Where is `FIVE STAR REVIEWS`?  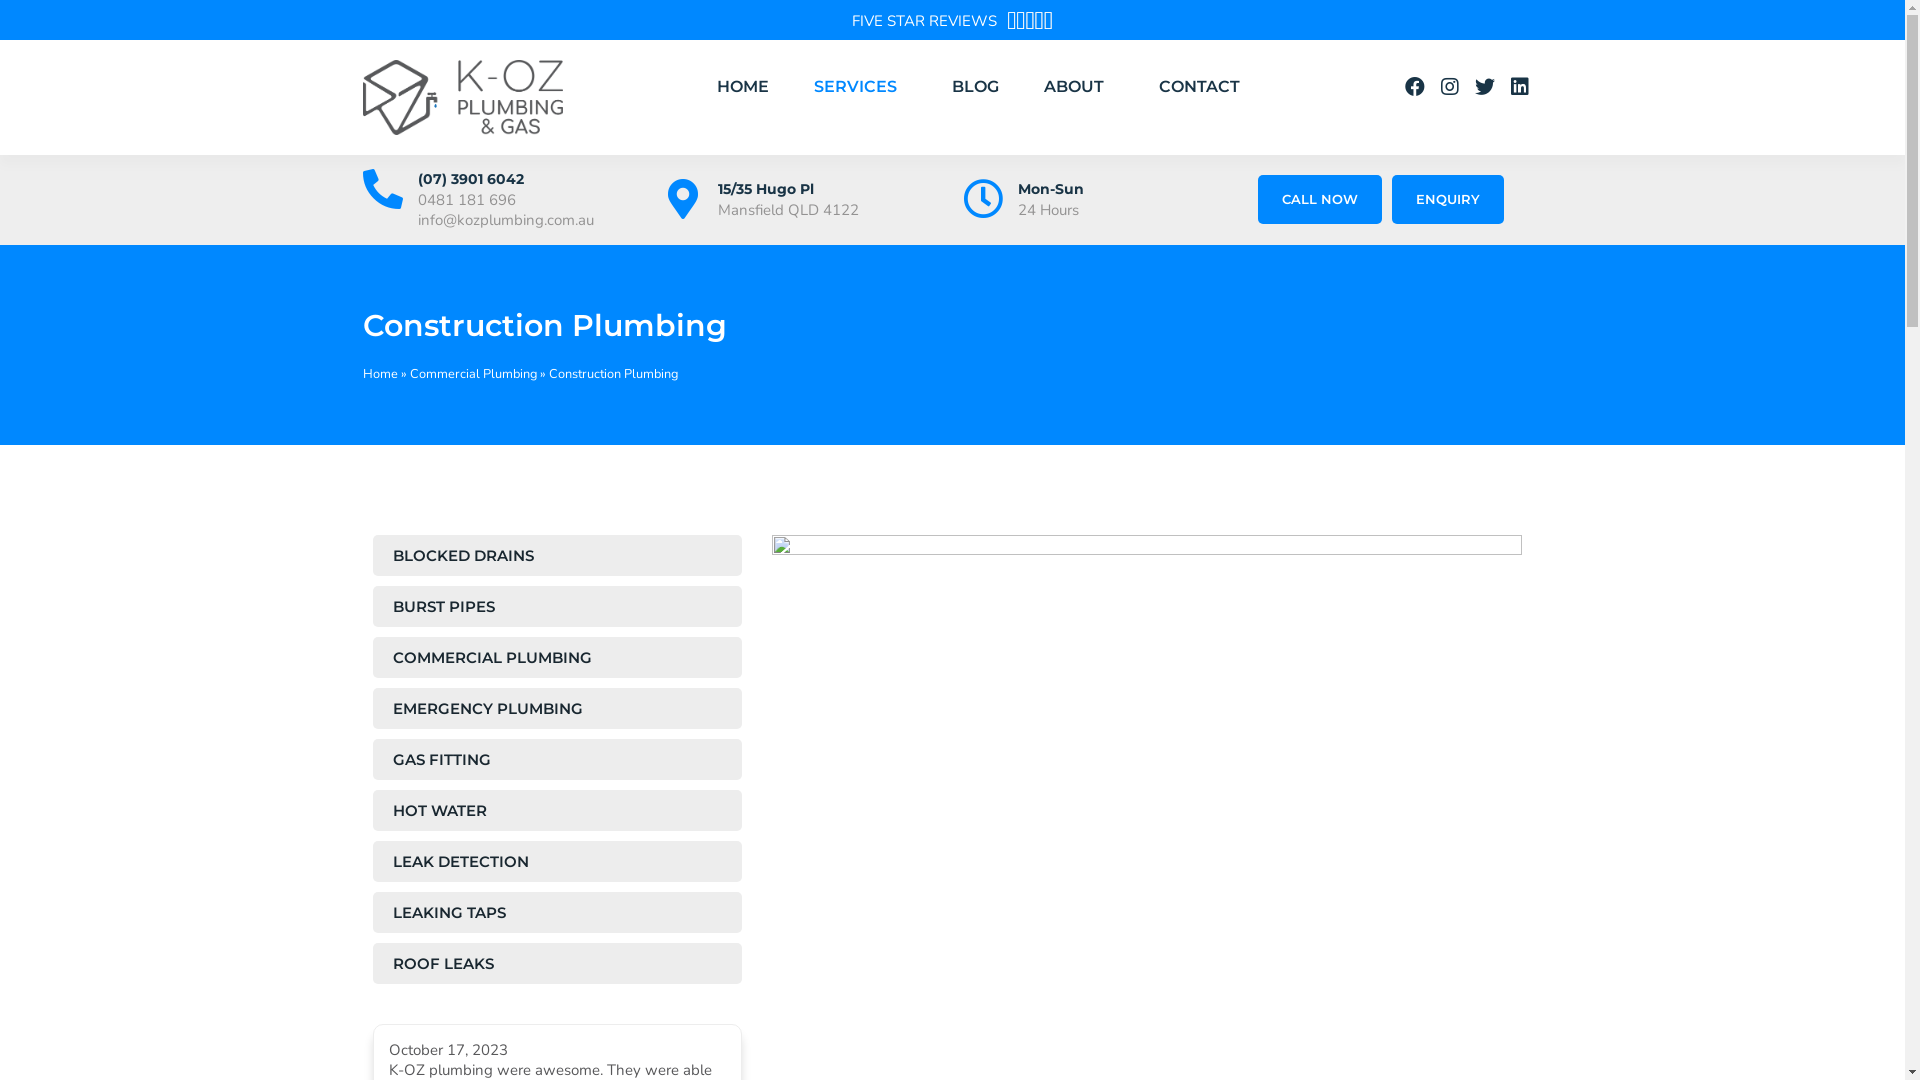
FIVE STAR REVIEWS is located at coordinates (924, 20).